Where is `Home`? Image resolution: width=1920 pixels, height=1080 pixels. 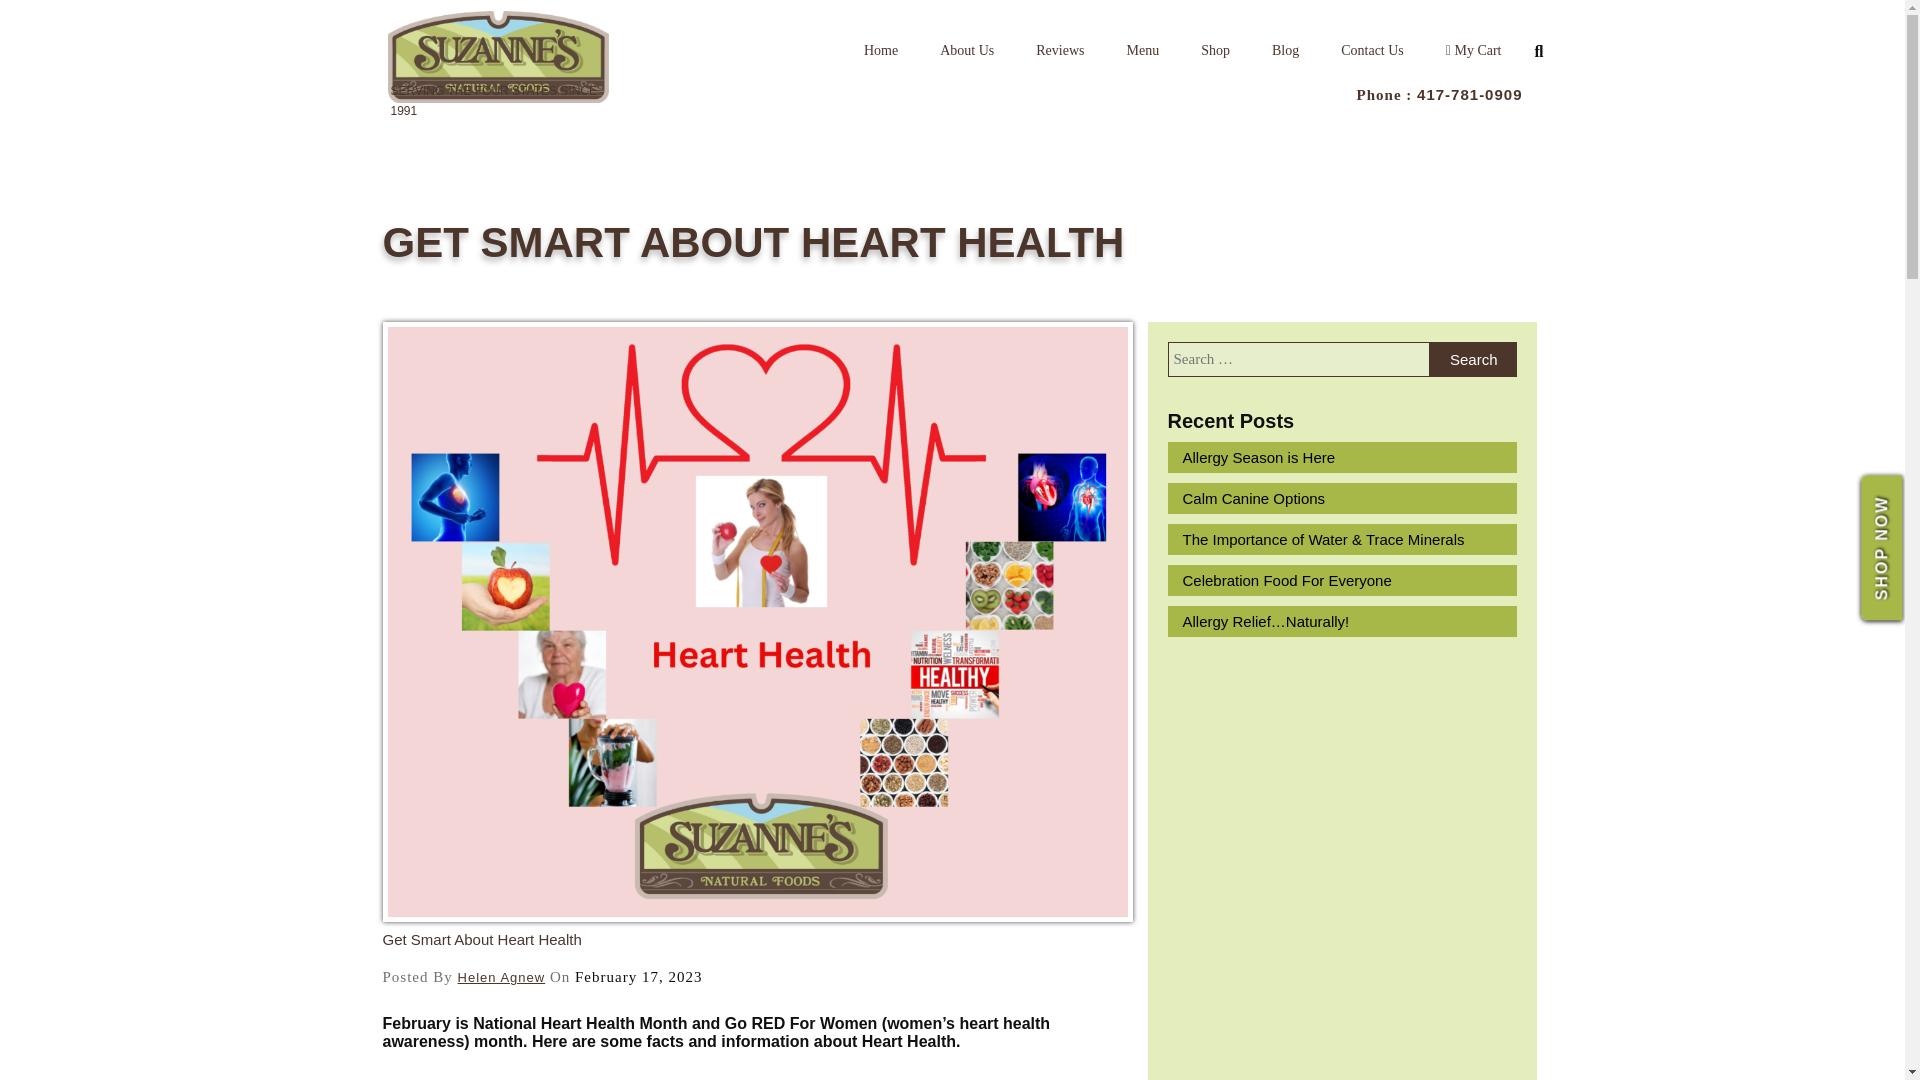 Home is located at coordinates (880, 50).